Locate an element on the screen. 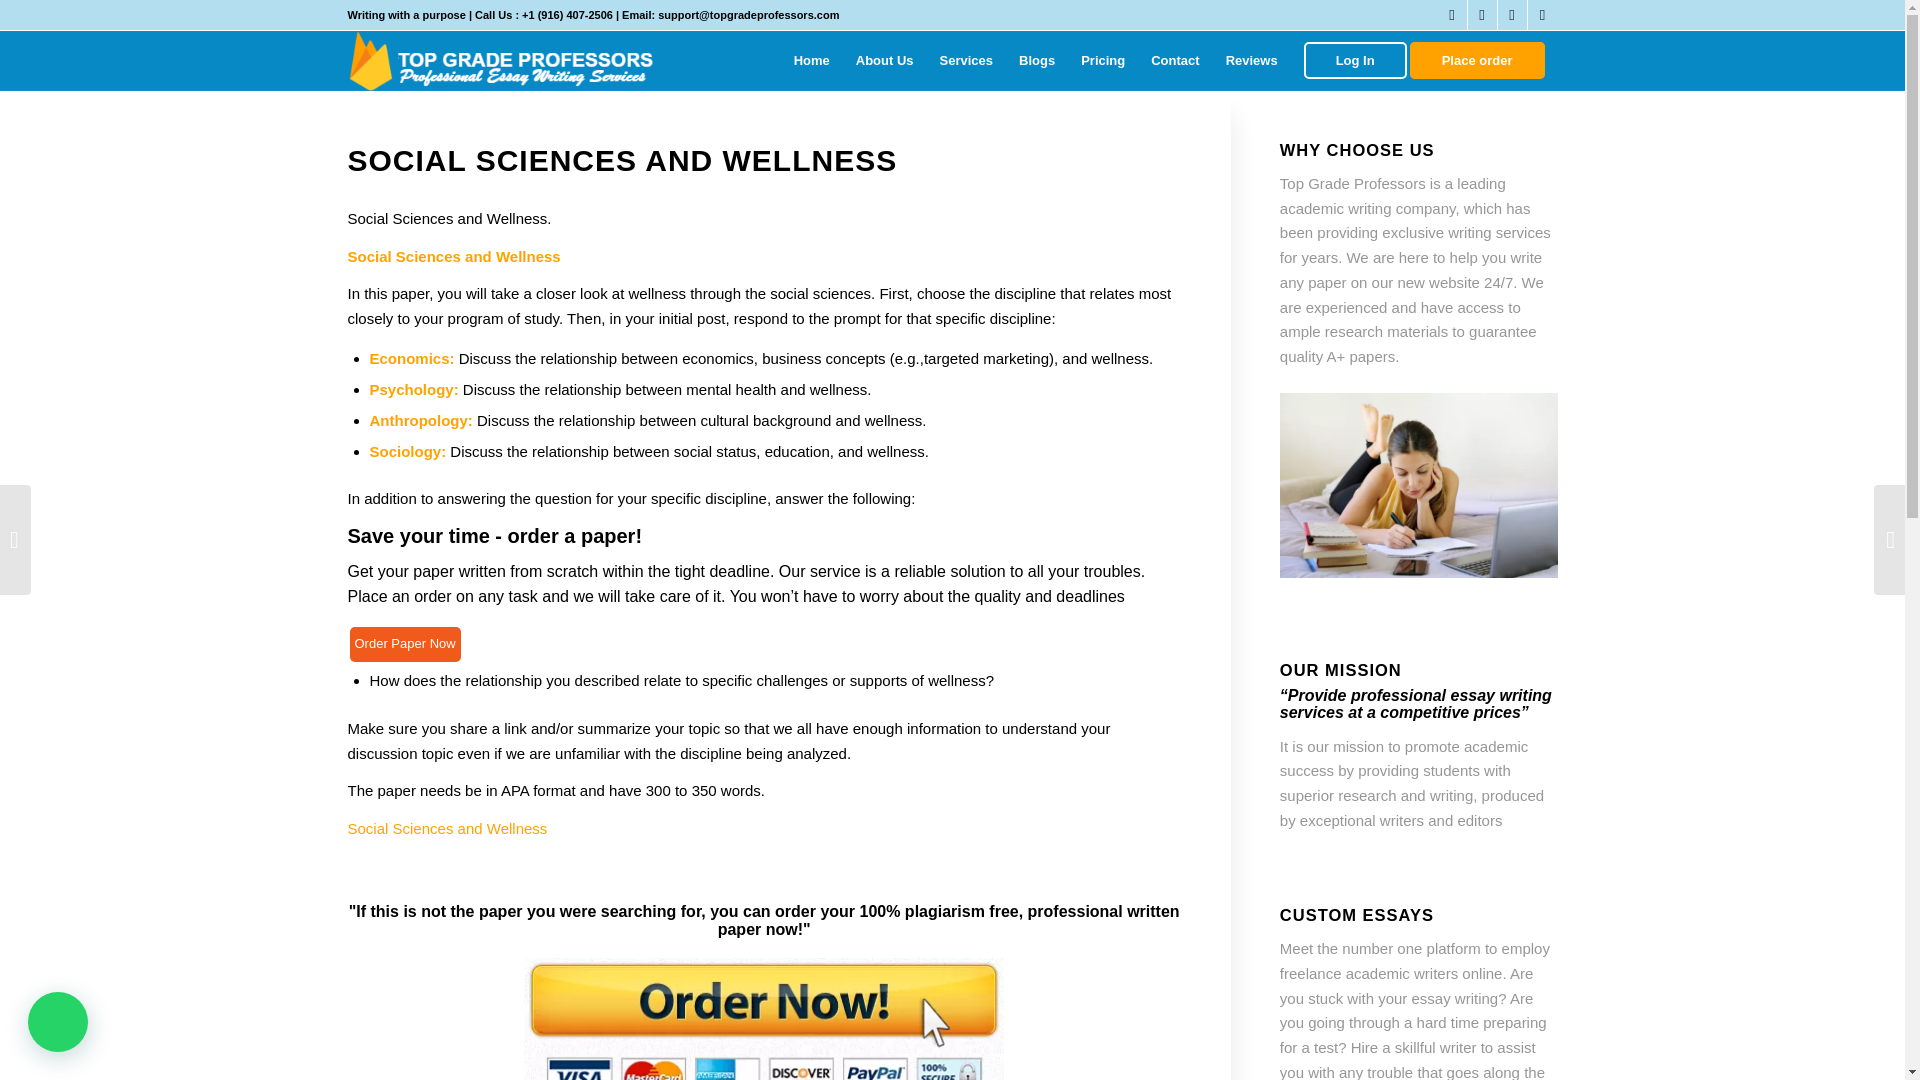 This screenshot has height=1080, width=1920. Twitter is located at coordinates (1452, 15).